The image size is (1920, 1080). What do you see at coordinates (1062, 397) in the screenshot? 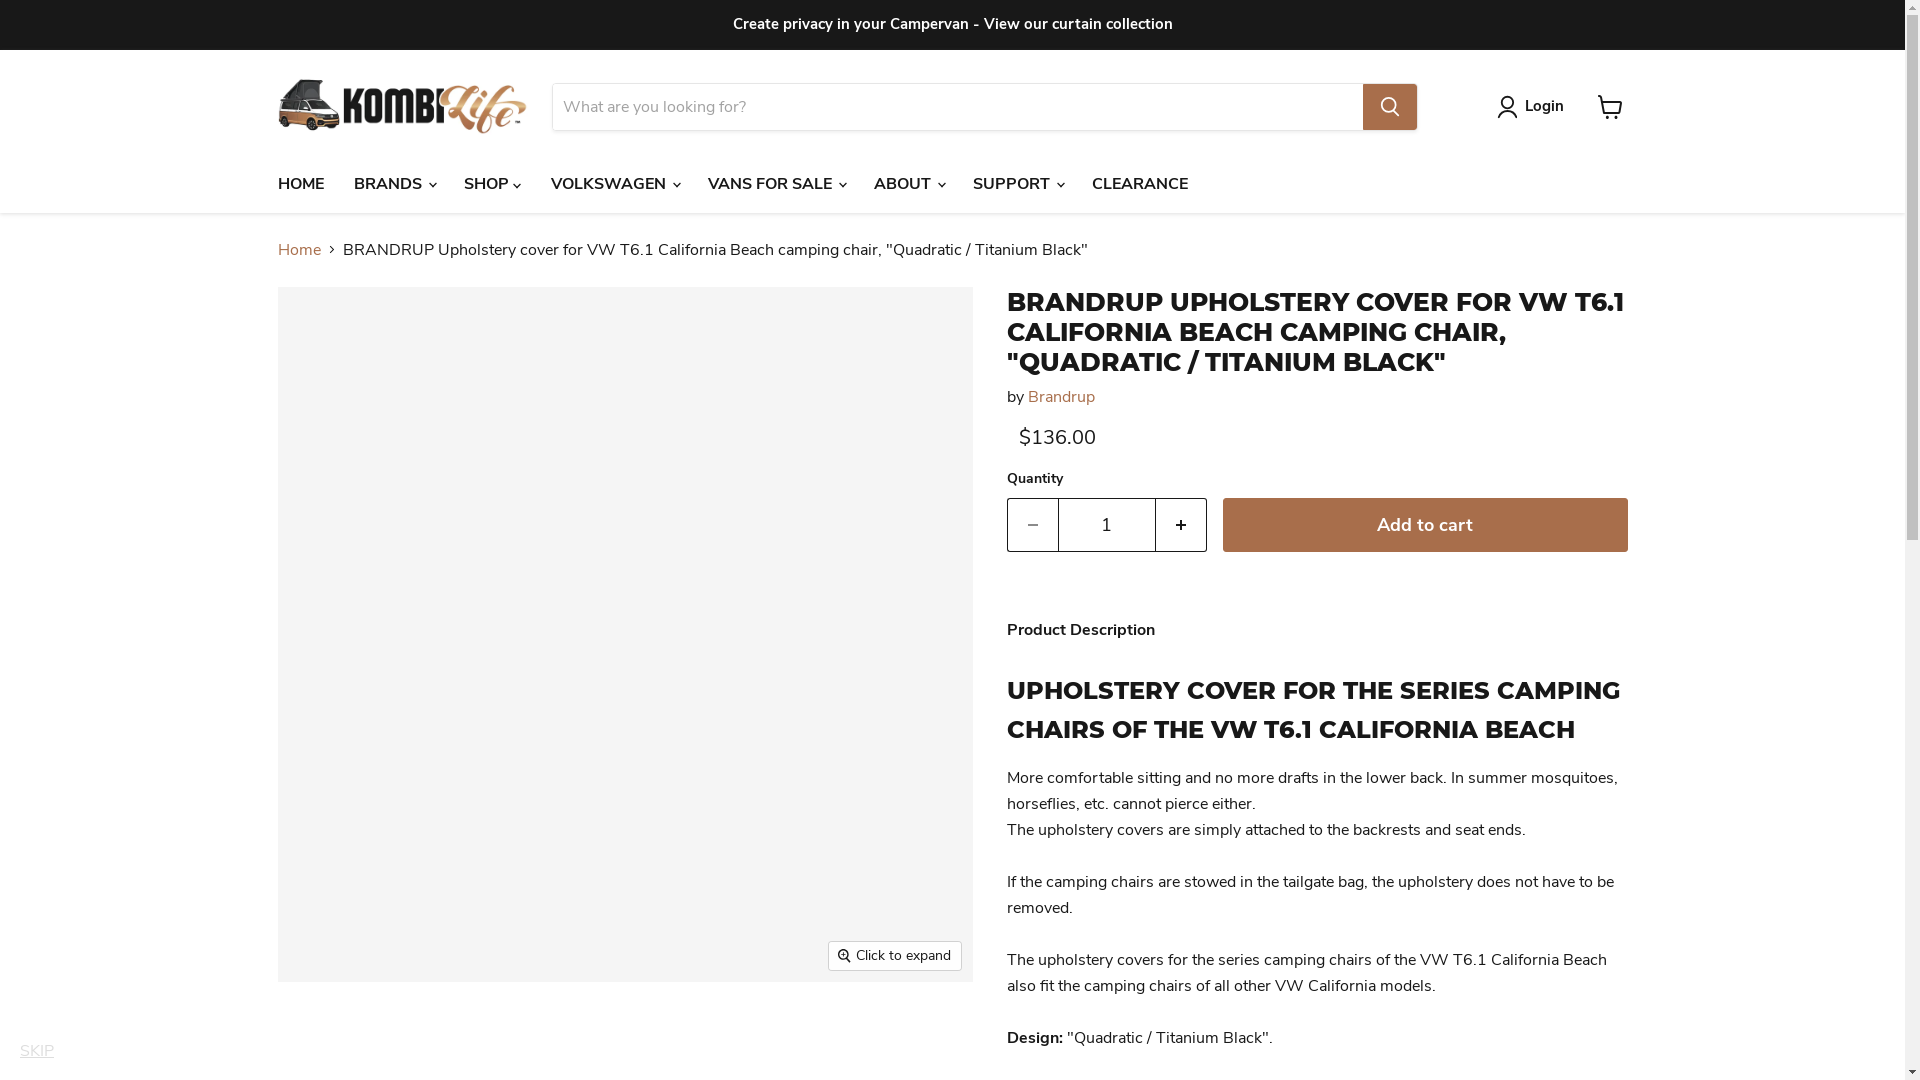
I see `Brandrup` at bounding box center [1062, 397].